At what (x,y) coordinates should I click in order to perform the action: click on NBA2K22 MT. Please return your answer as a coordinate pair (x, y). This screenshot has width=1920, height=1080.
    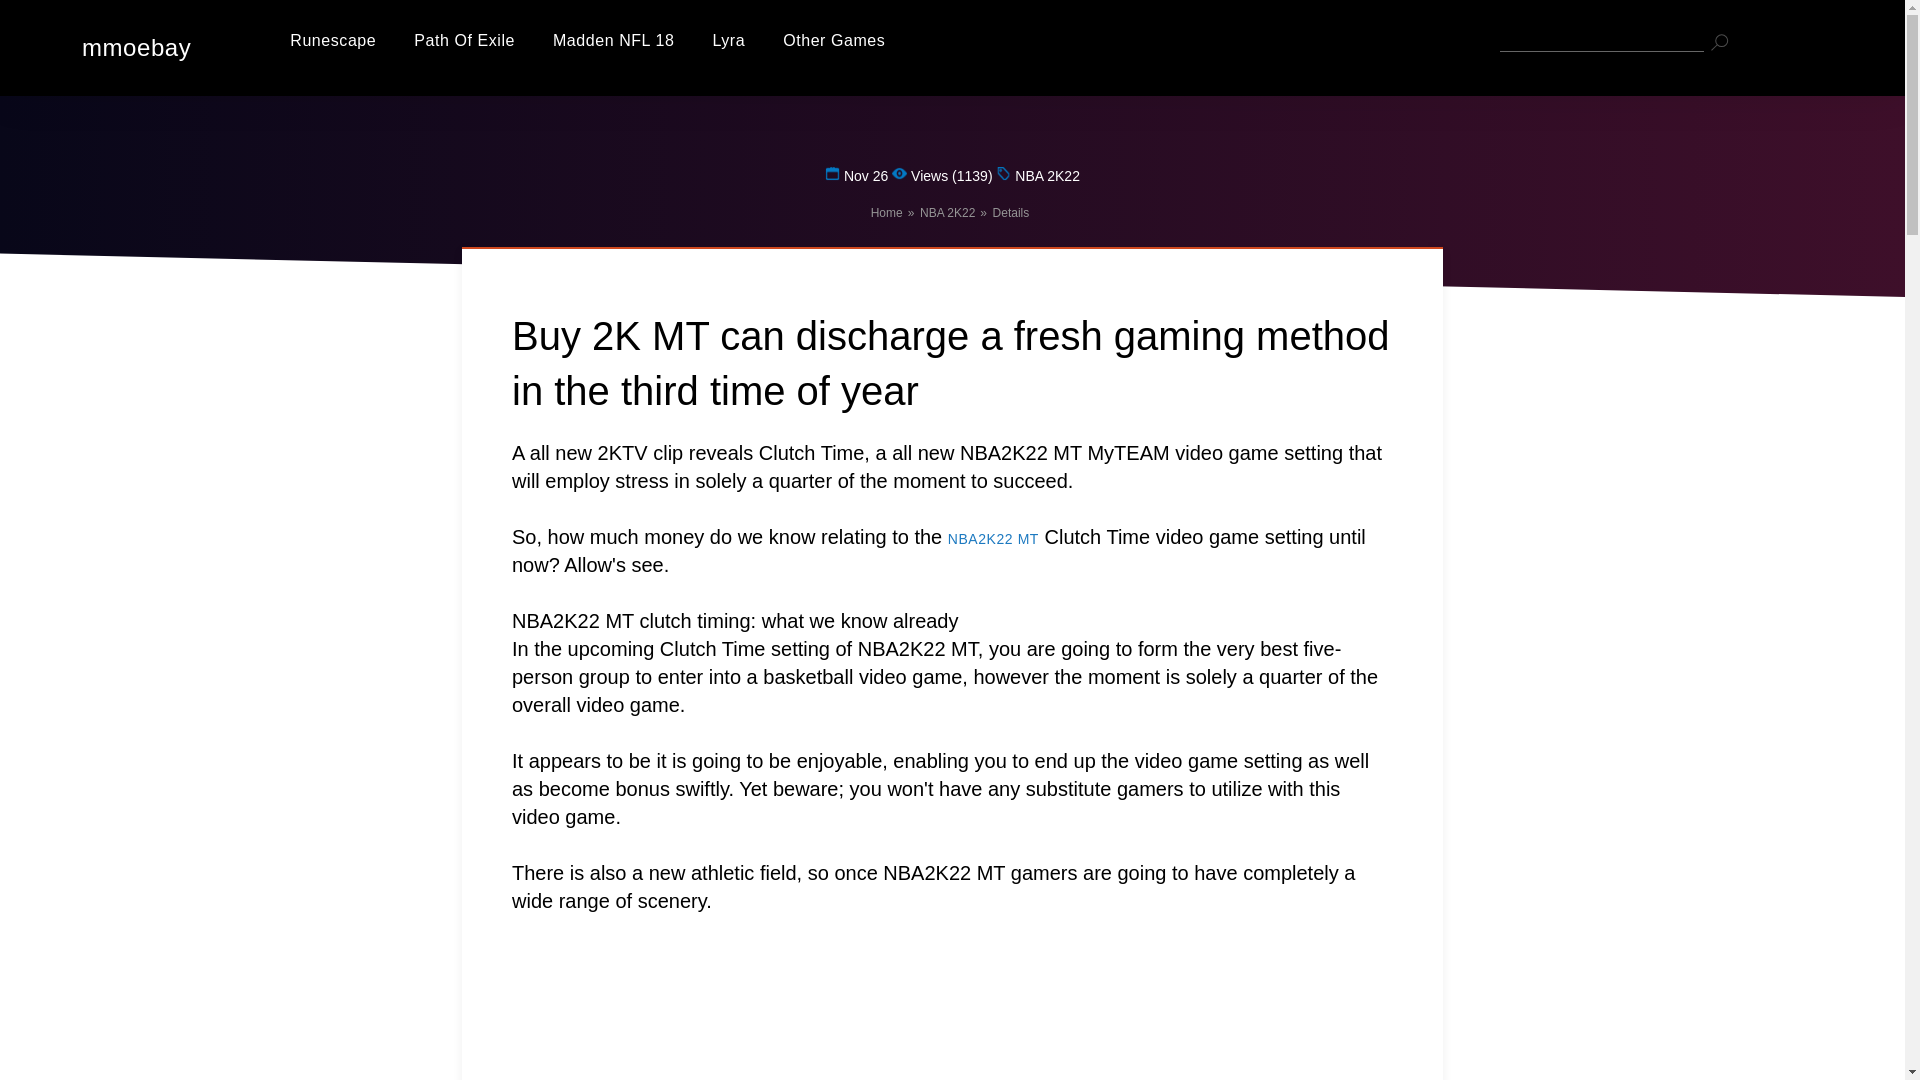
    Looking at the image, I should click on (993, 538).